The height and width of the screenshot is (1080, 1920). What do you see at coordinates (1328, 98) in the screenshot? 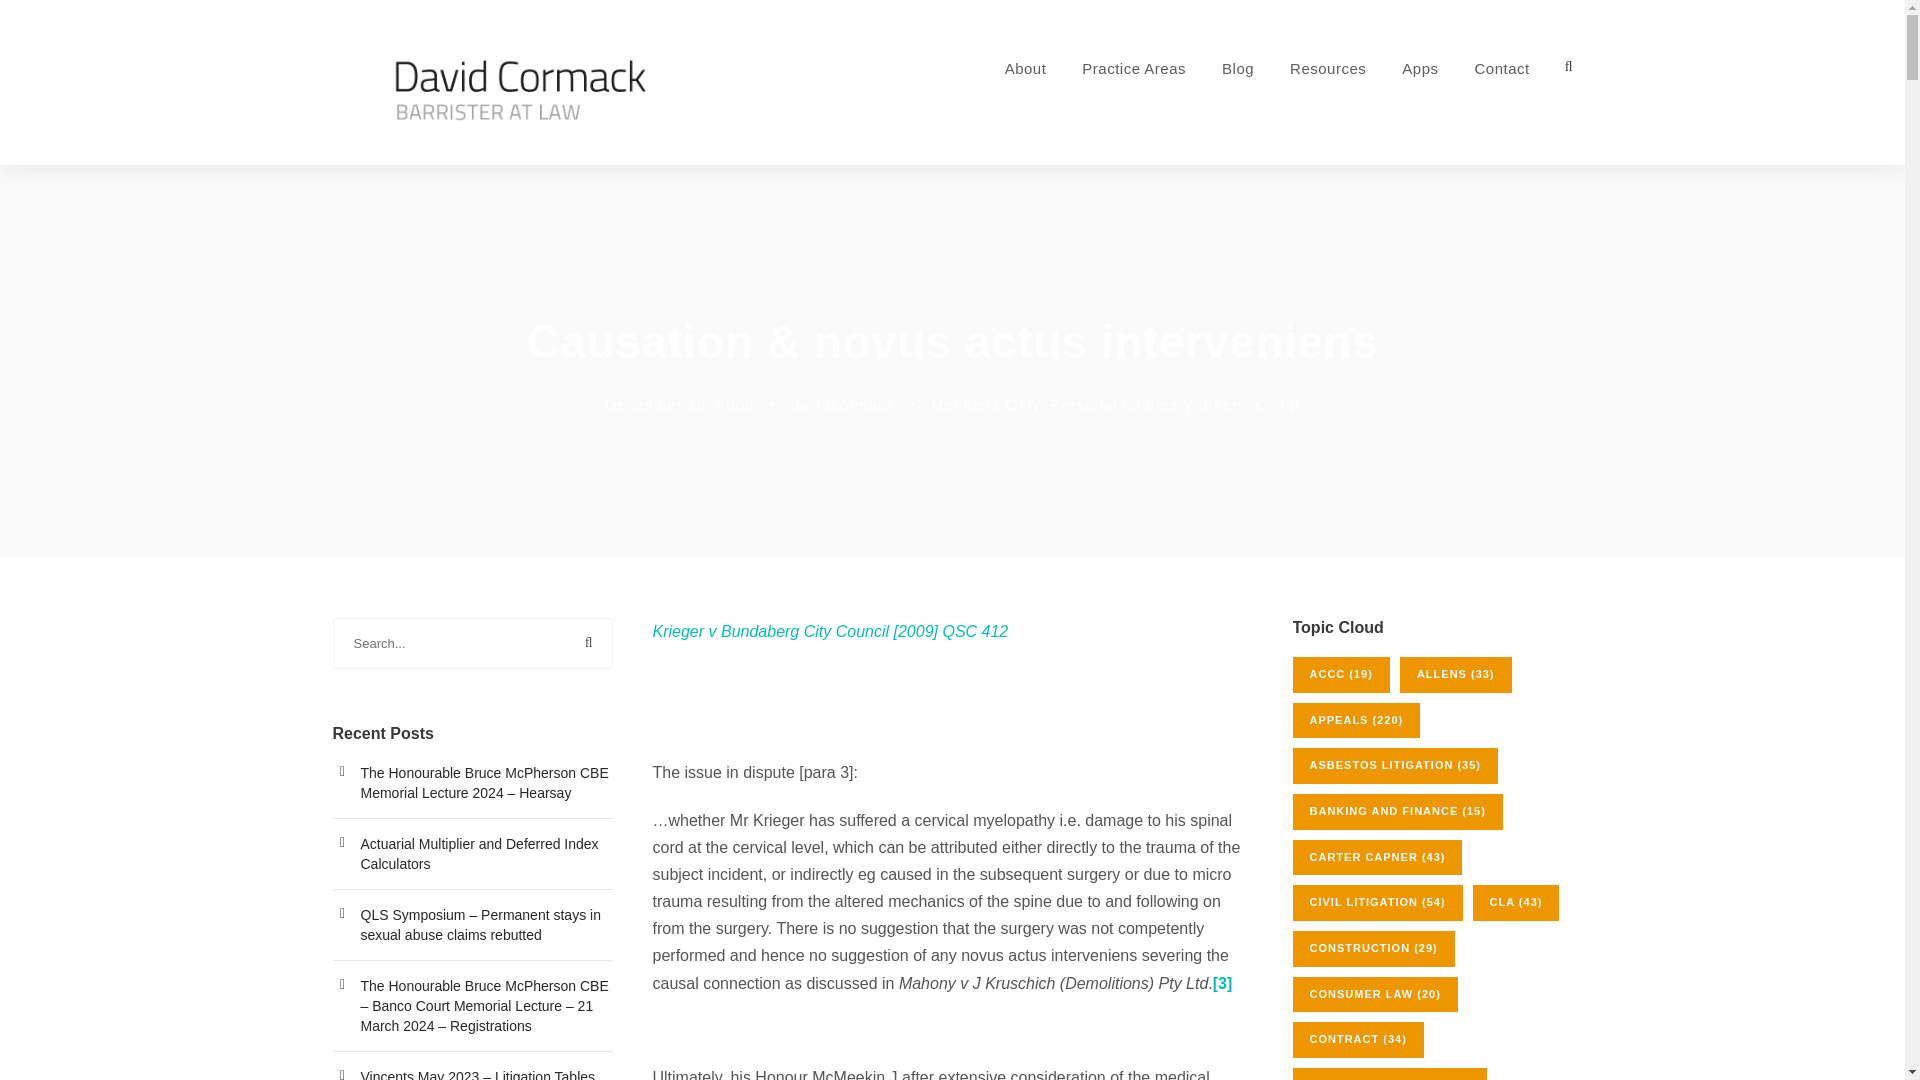
I see `Resources` at bounding box center [1328, 98].